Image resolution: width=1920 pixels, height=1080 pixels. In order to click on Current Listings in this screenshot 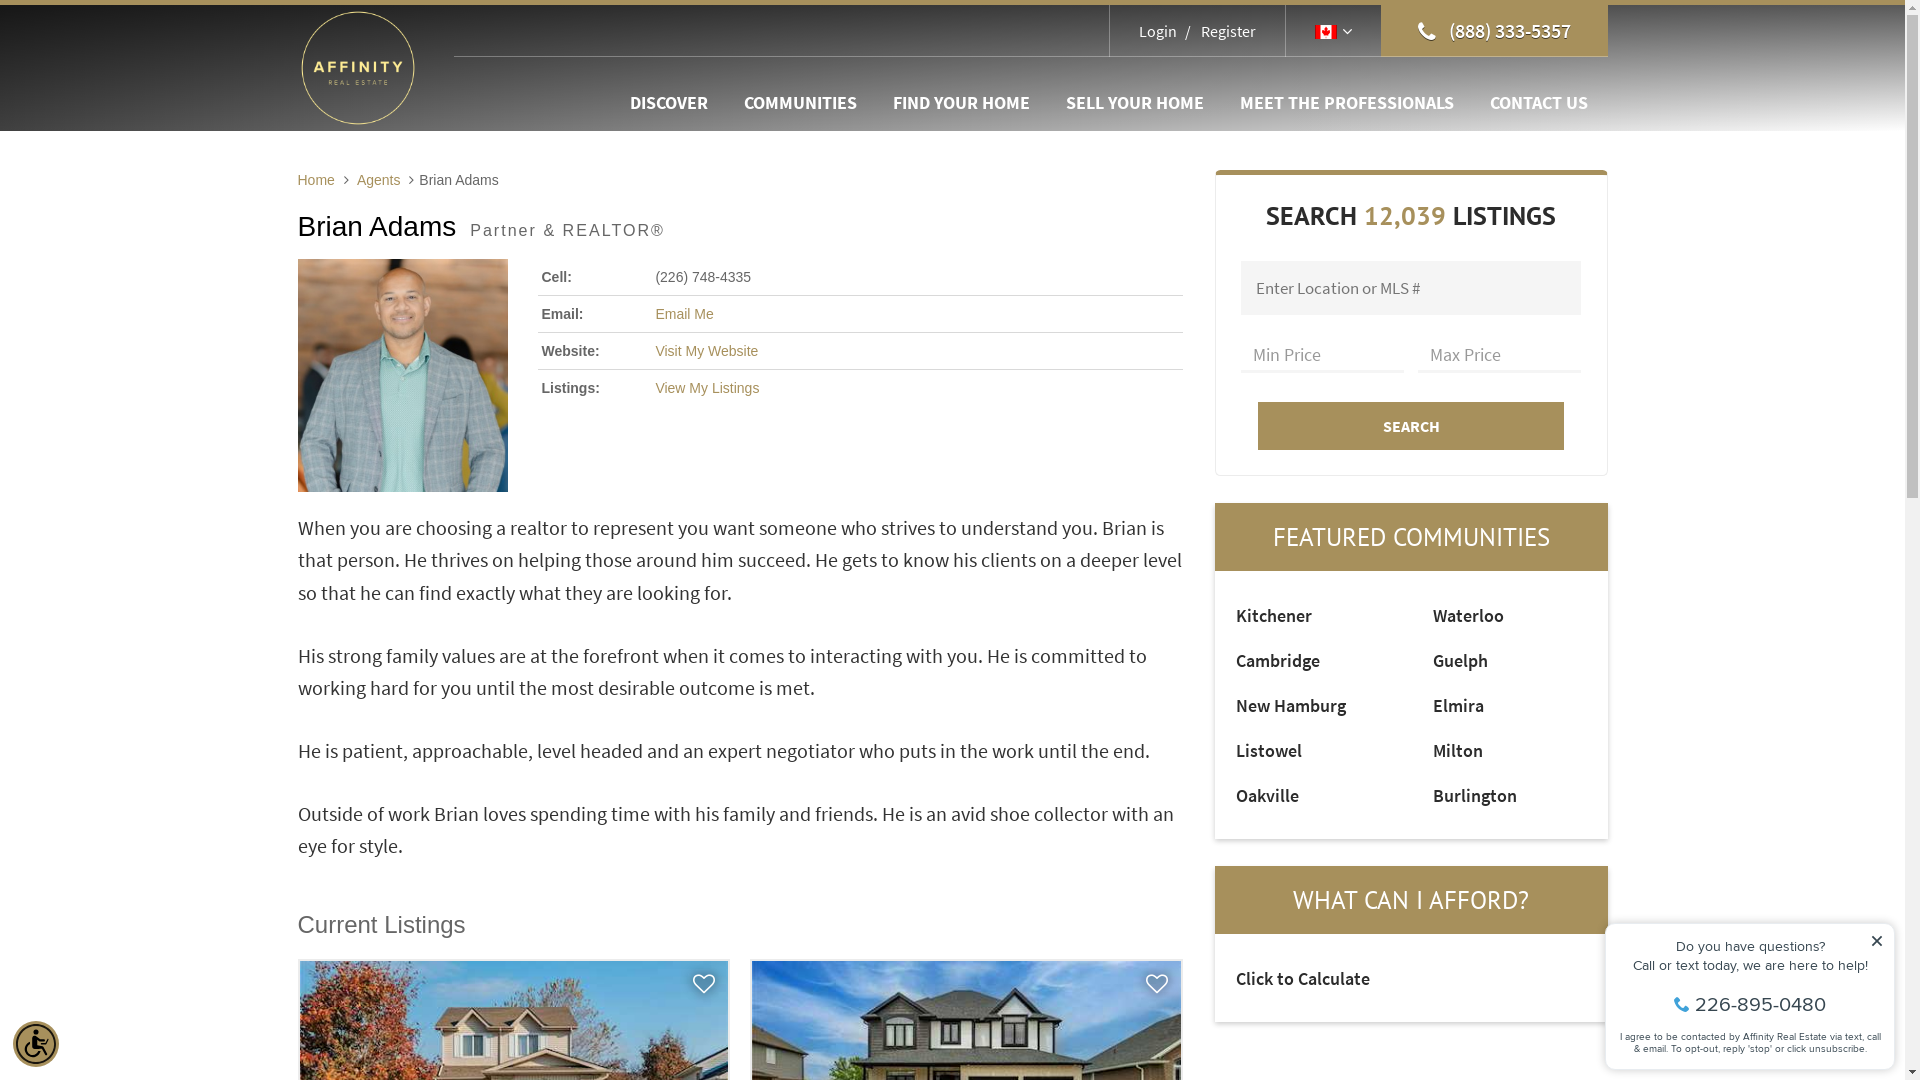, I will do `click(382, 925)`.